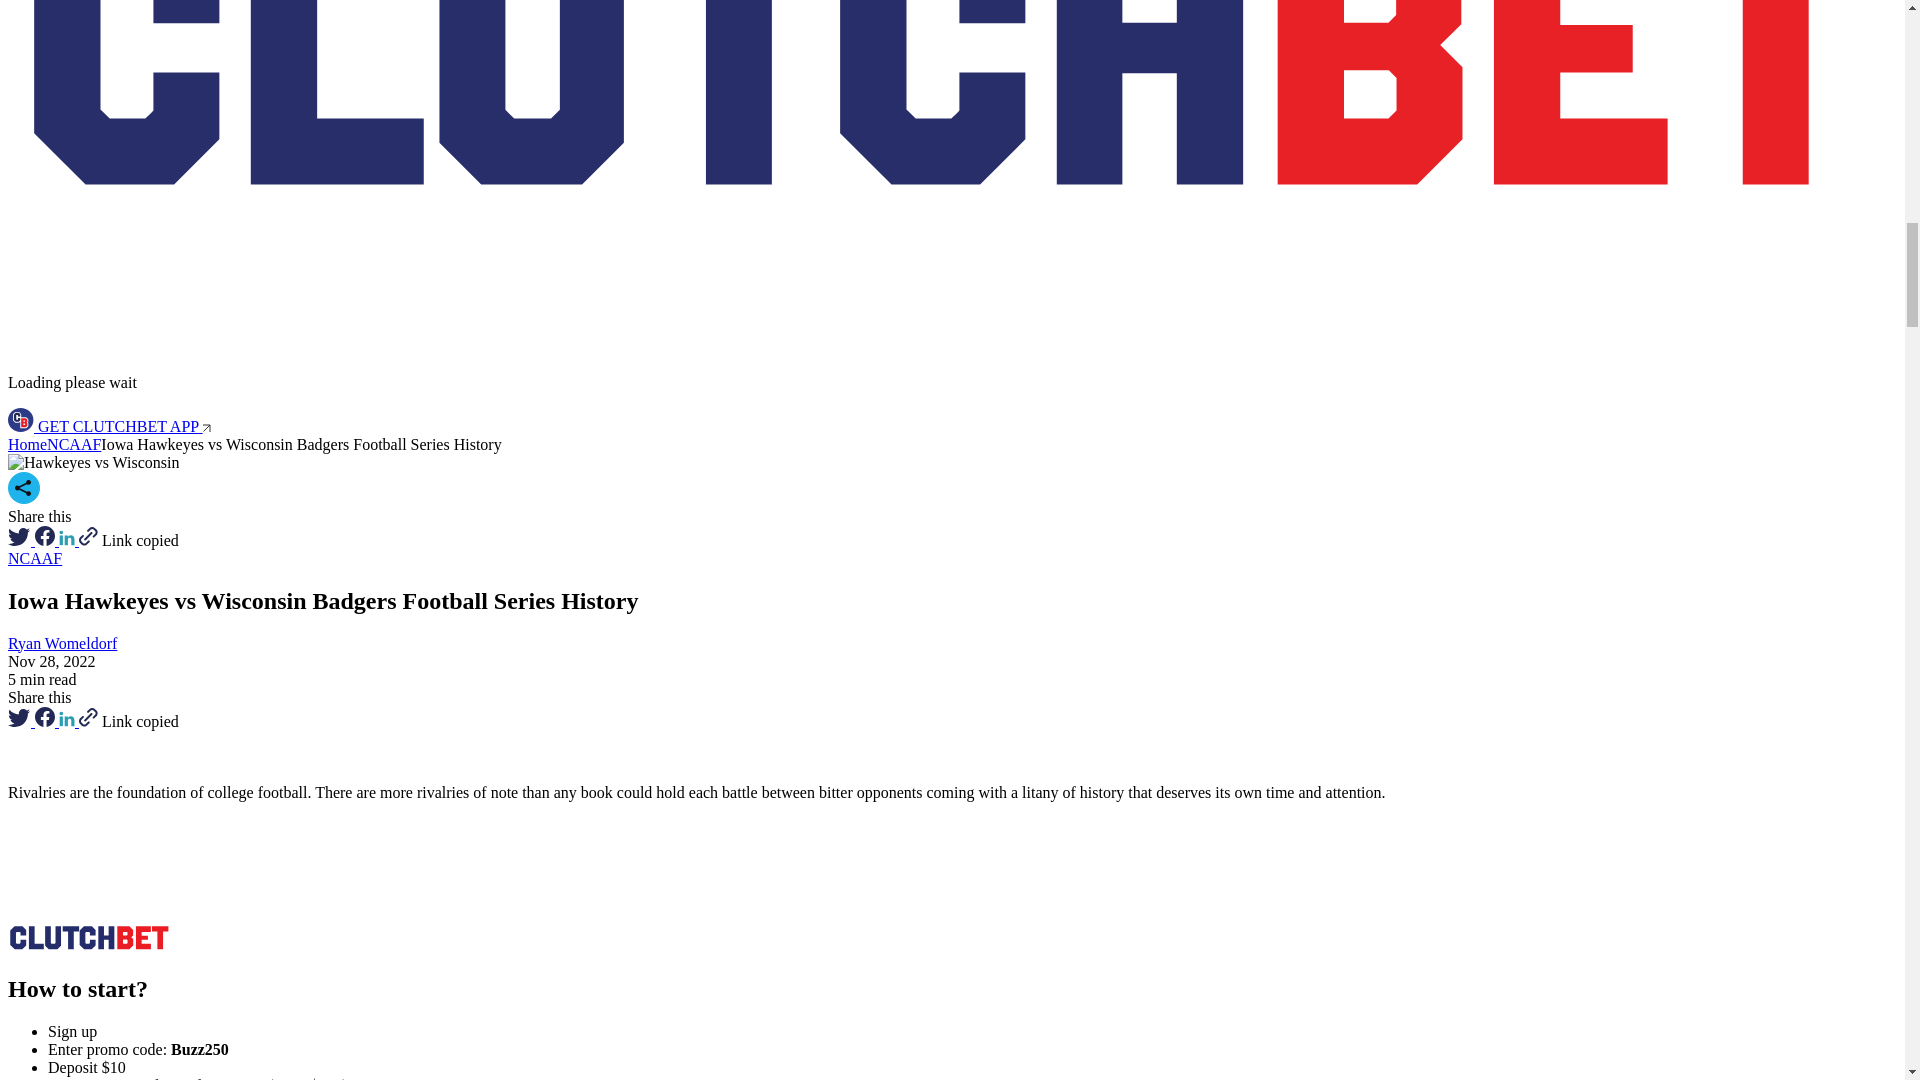 The image size is (1920, 1080). Describe the element at coordinates (26, 444) in the screenshot. I see `Go to ClutchBet.` at that location.